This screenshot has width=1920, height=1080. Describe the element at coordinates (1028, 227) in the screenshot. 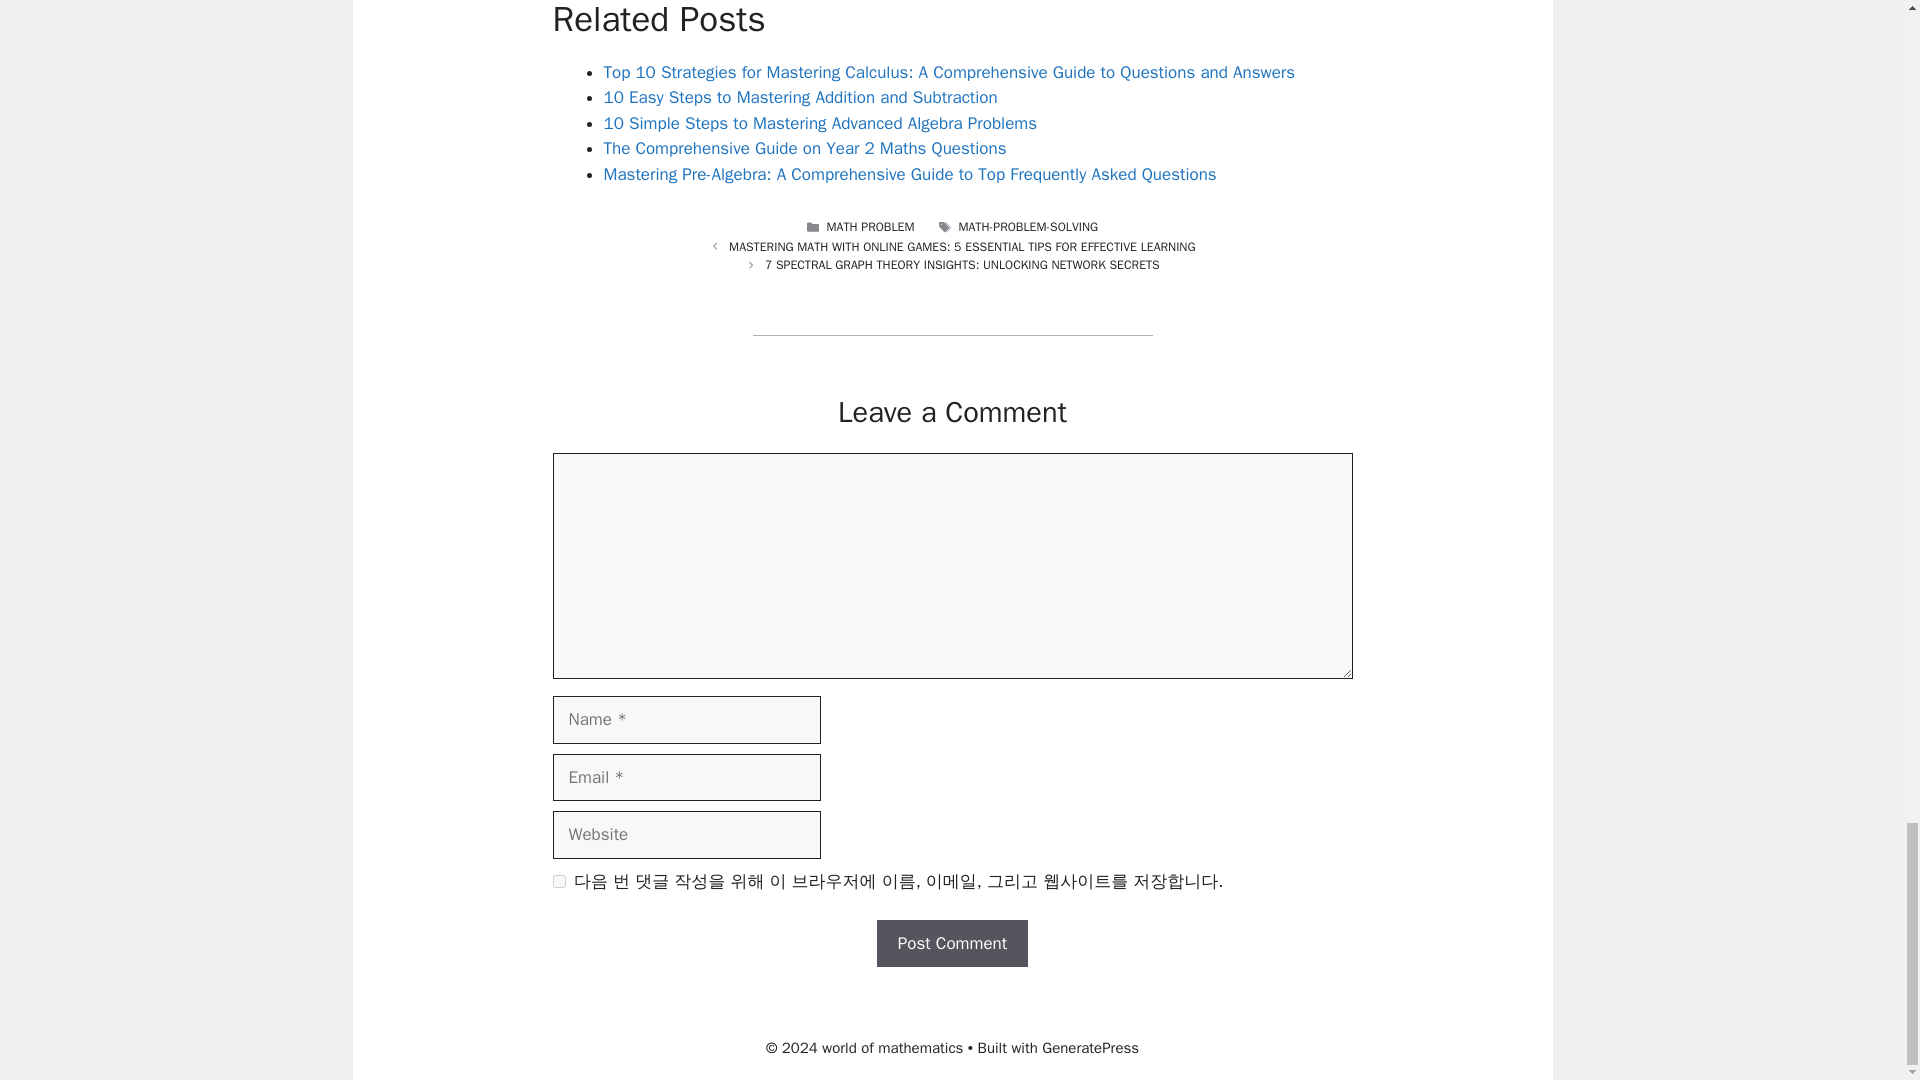

I see `MATH-PROBLEM-SOLVING` at that location.